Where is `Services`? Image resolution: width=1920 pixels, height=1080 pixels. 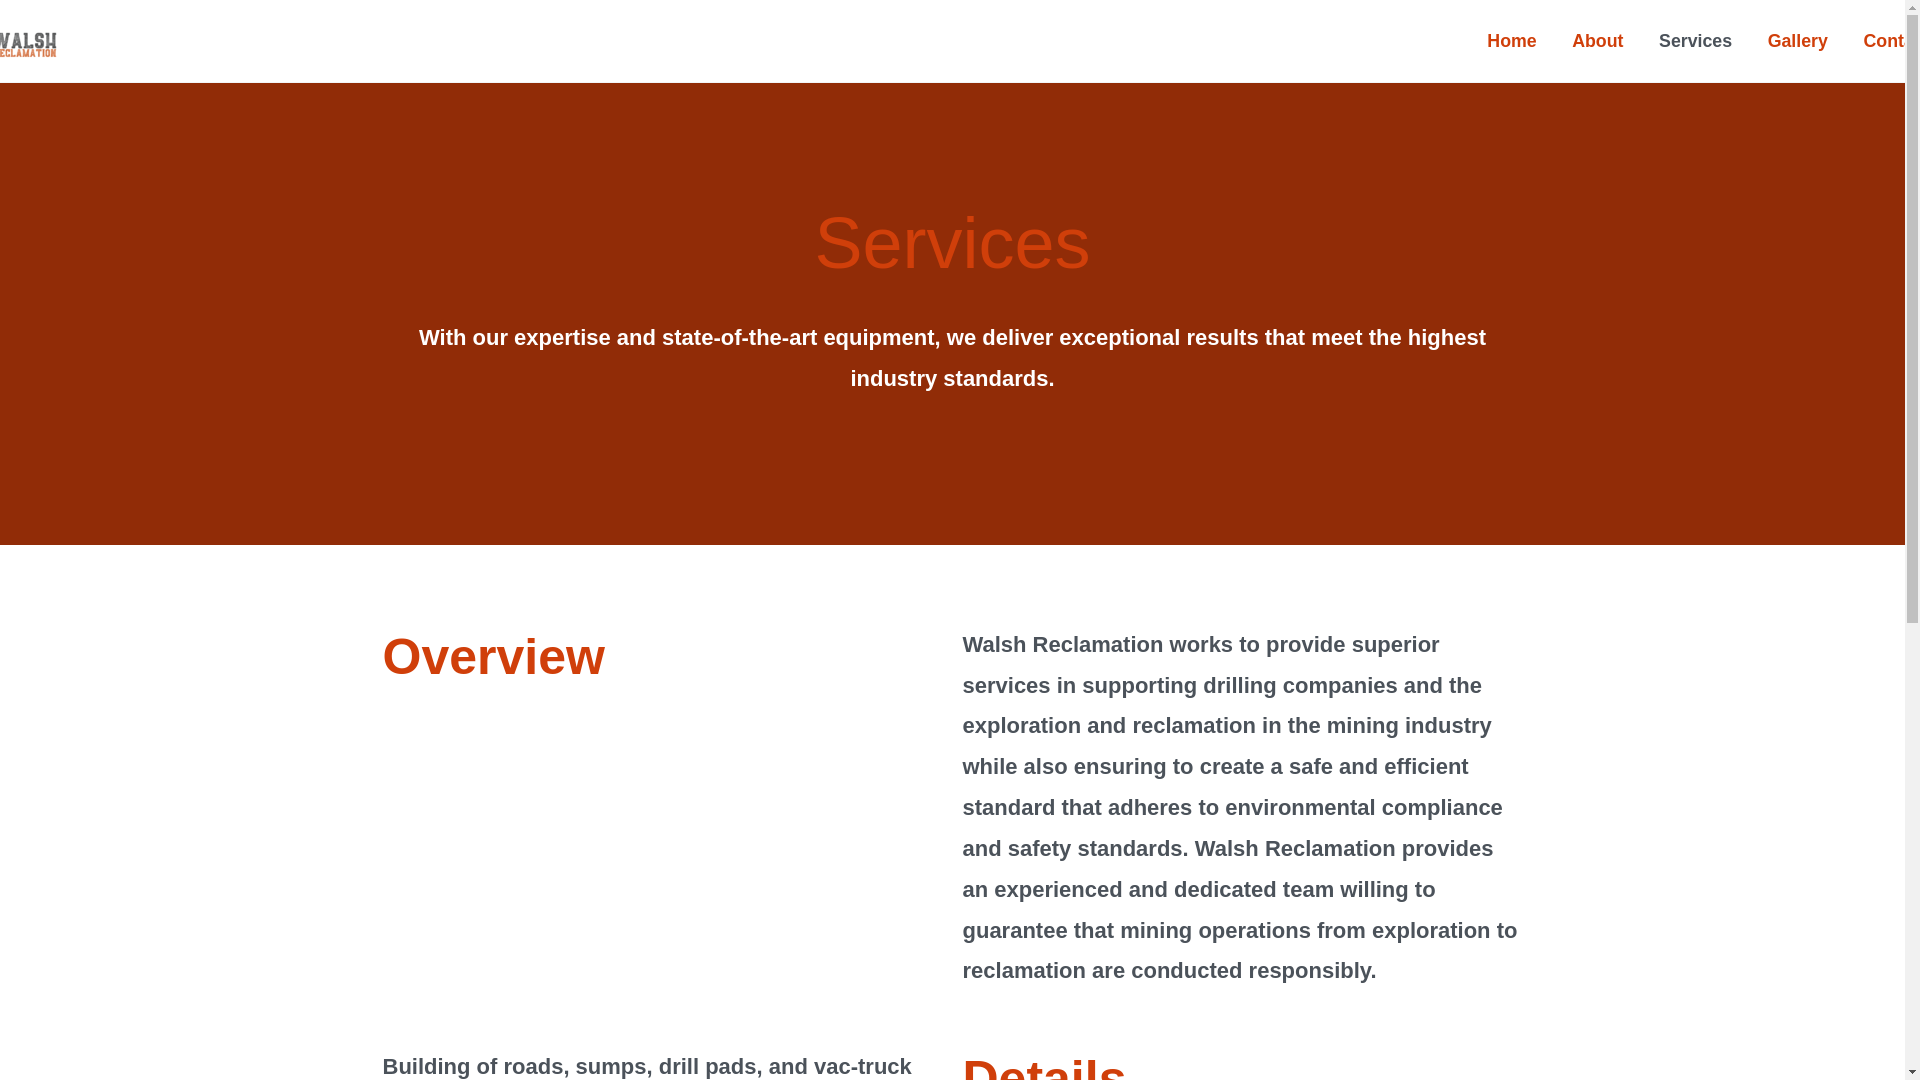
Services is located at coordinates (1695, 41).